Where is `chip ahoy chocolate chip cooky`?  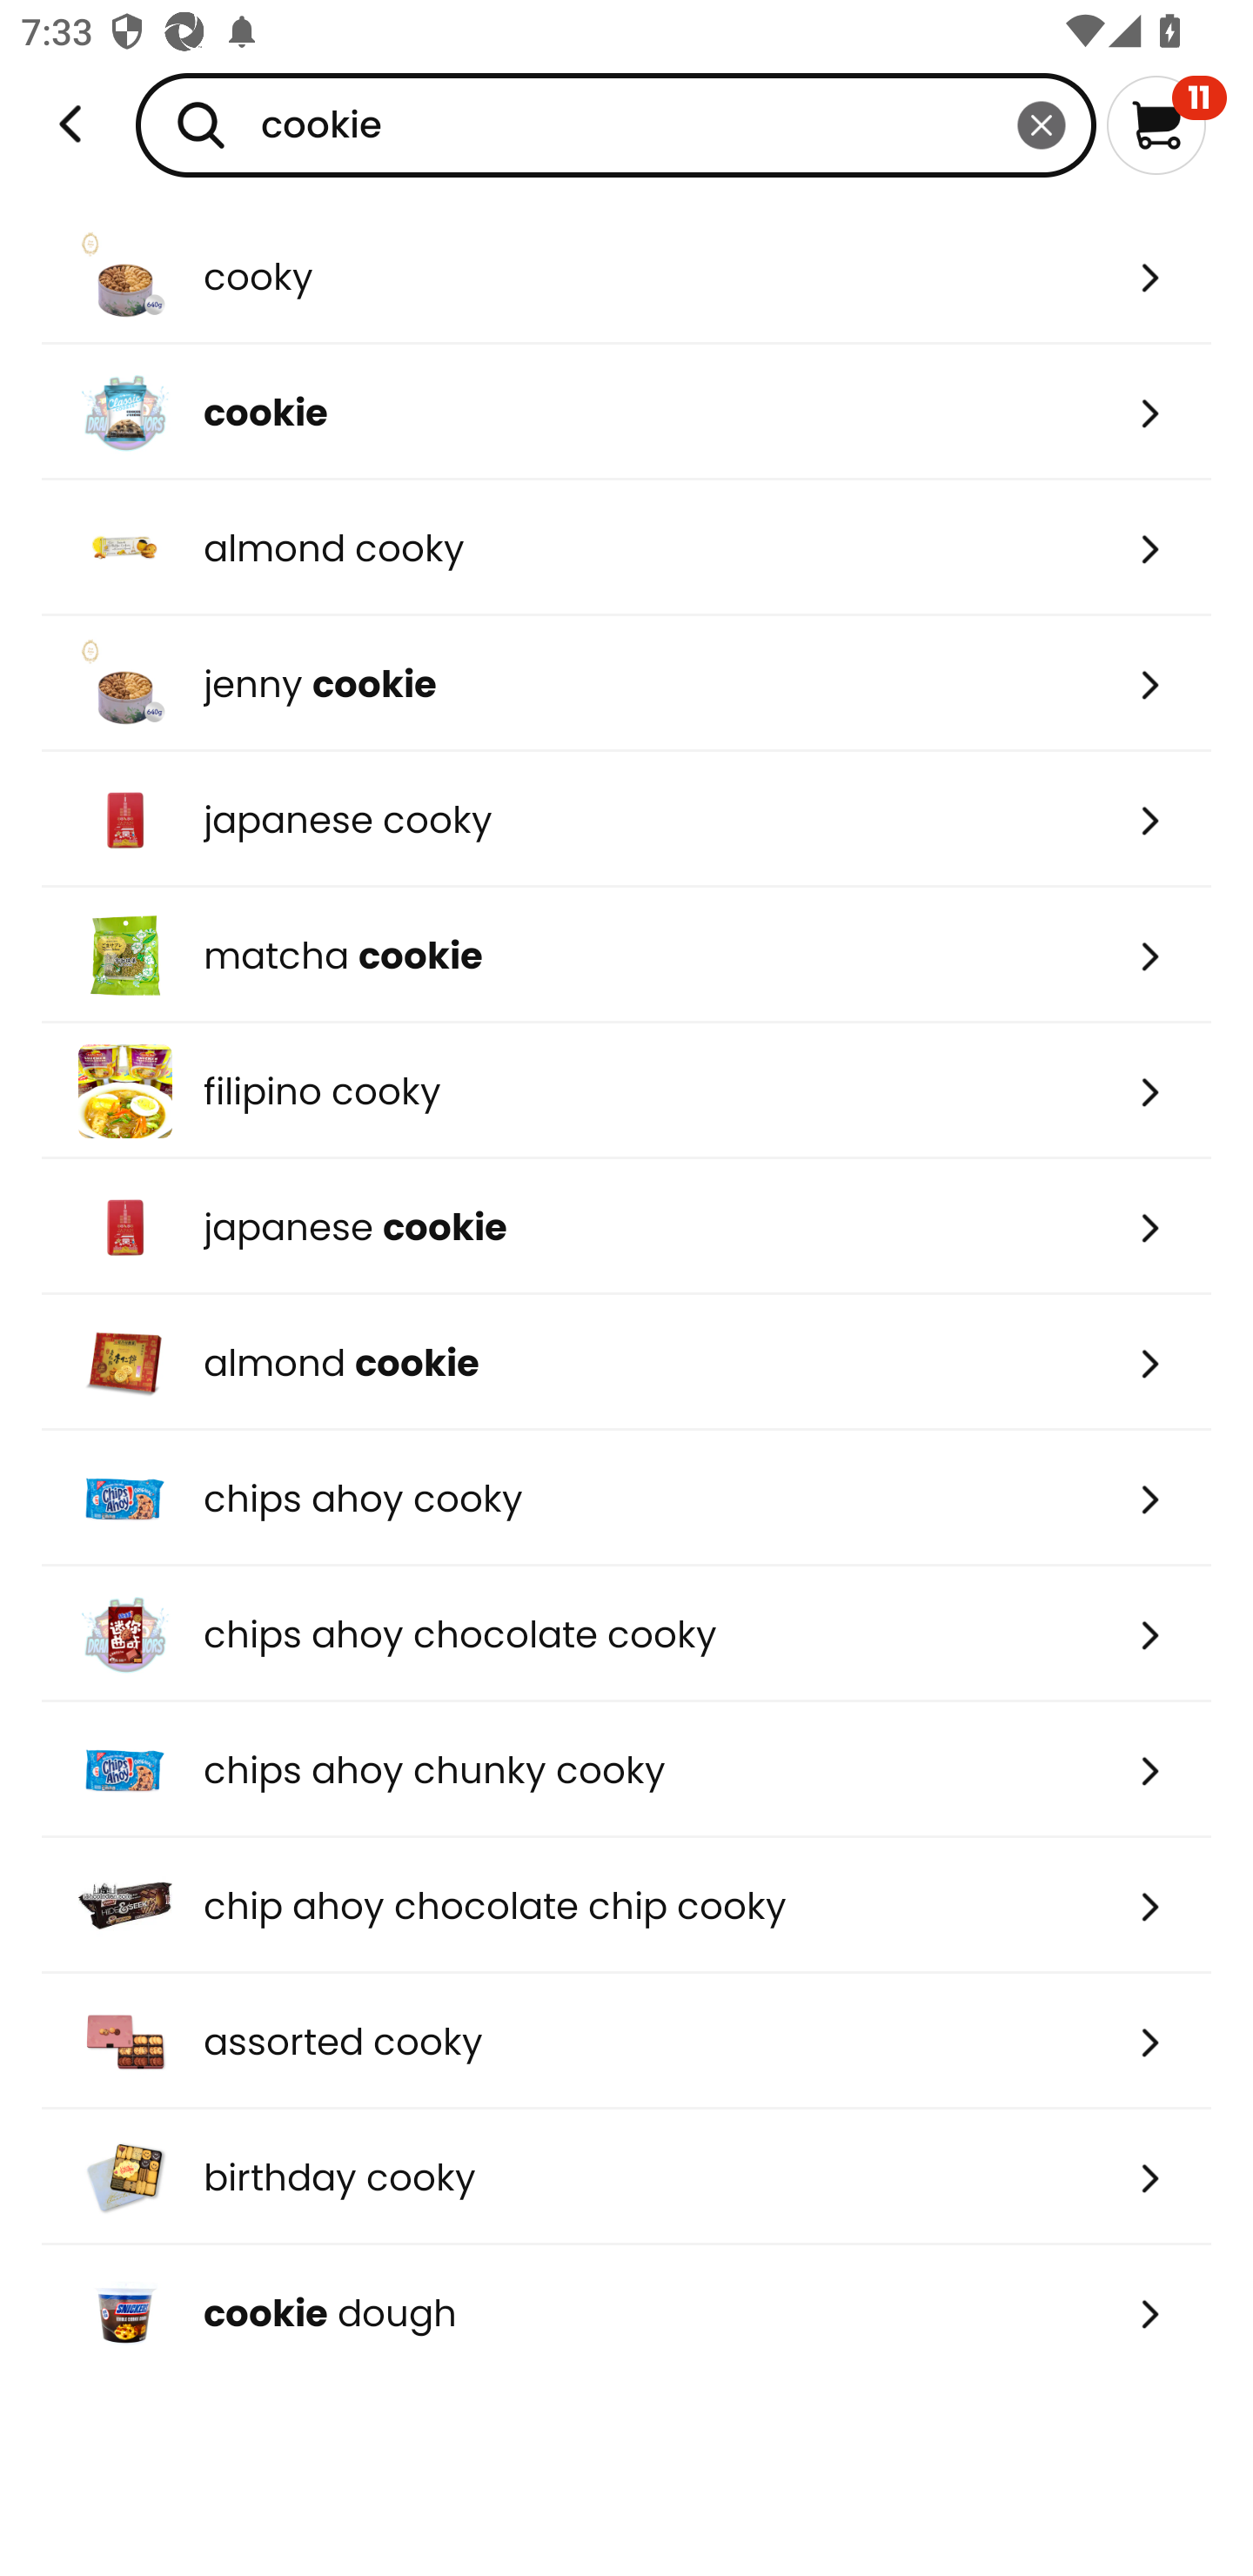 chip ahoy chocolate chip cooky is located at coordinates (626, 1906).